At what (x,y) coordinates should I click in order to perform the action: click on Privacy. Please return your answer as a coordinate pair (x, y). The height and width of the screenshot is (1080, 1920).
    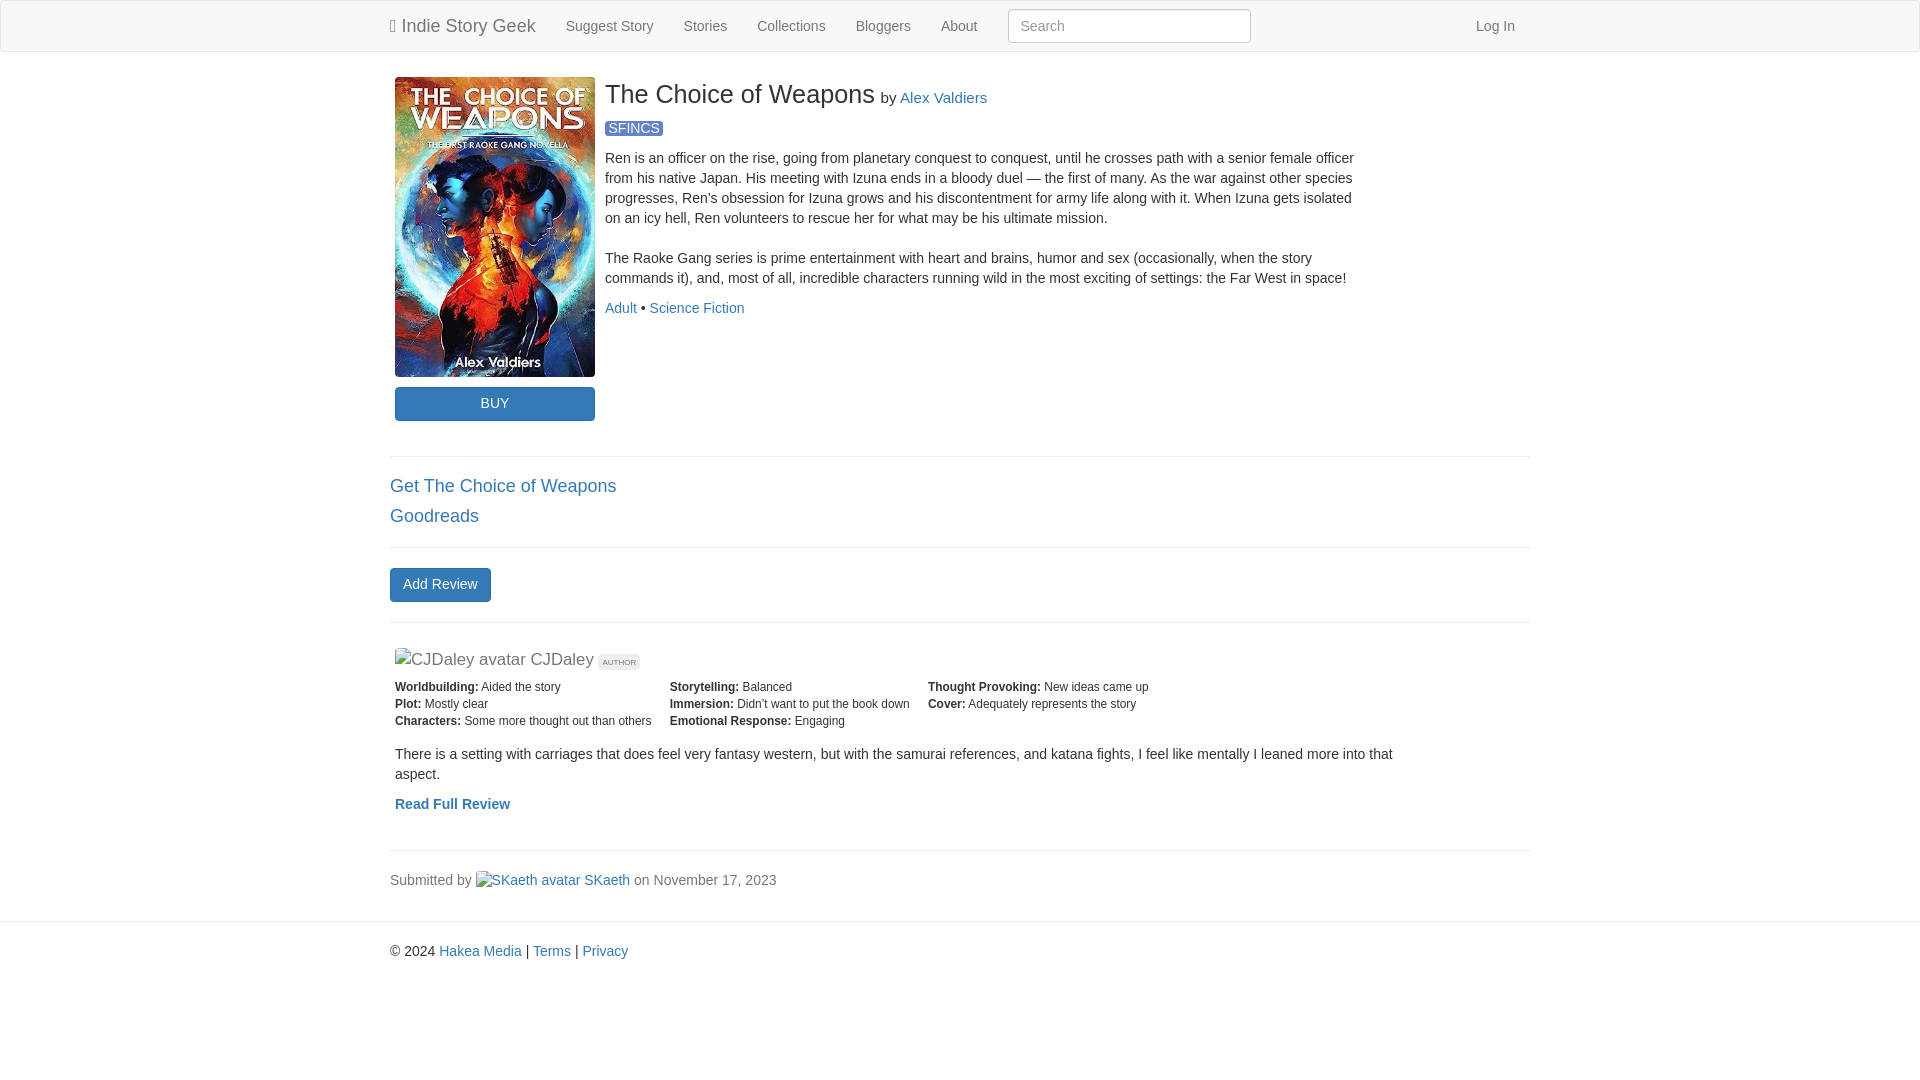
    Looking at the image, I should click on (604, 950).